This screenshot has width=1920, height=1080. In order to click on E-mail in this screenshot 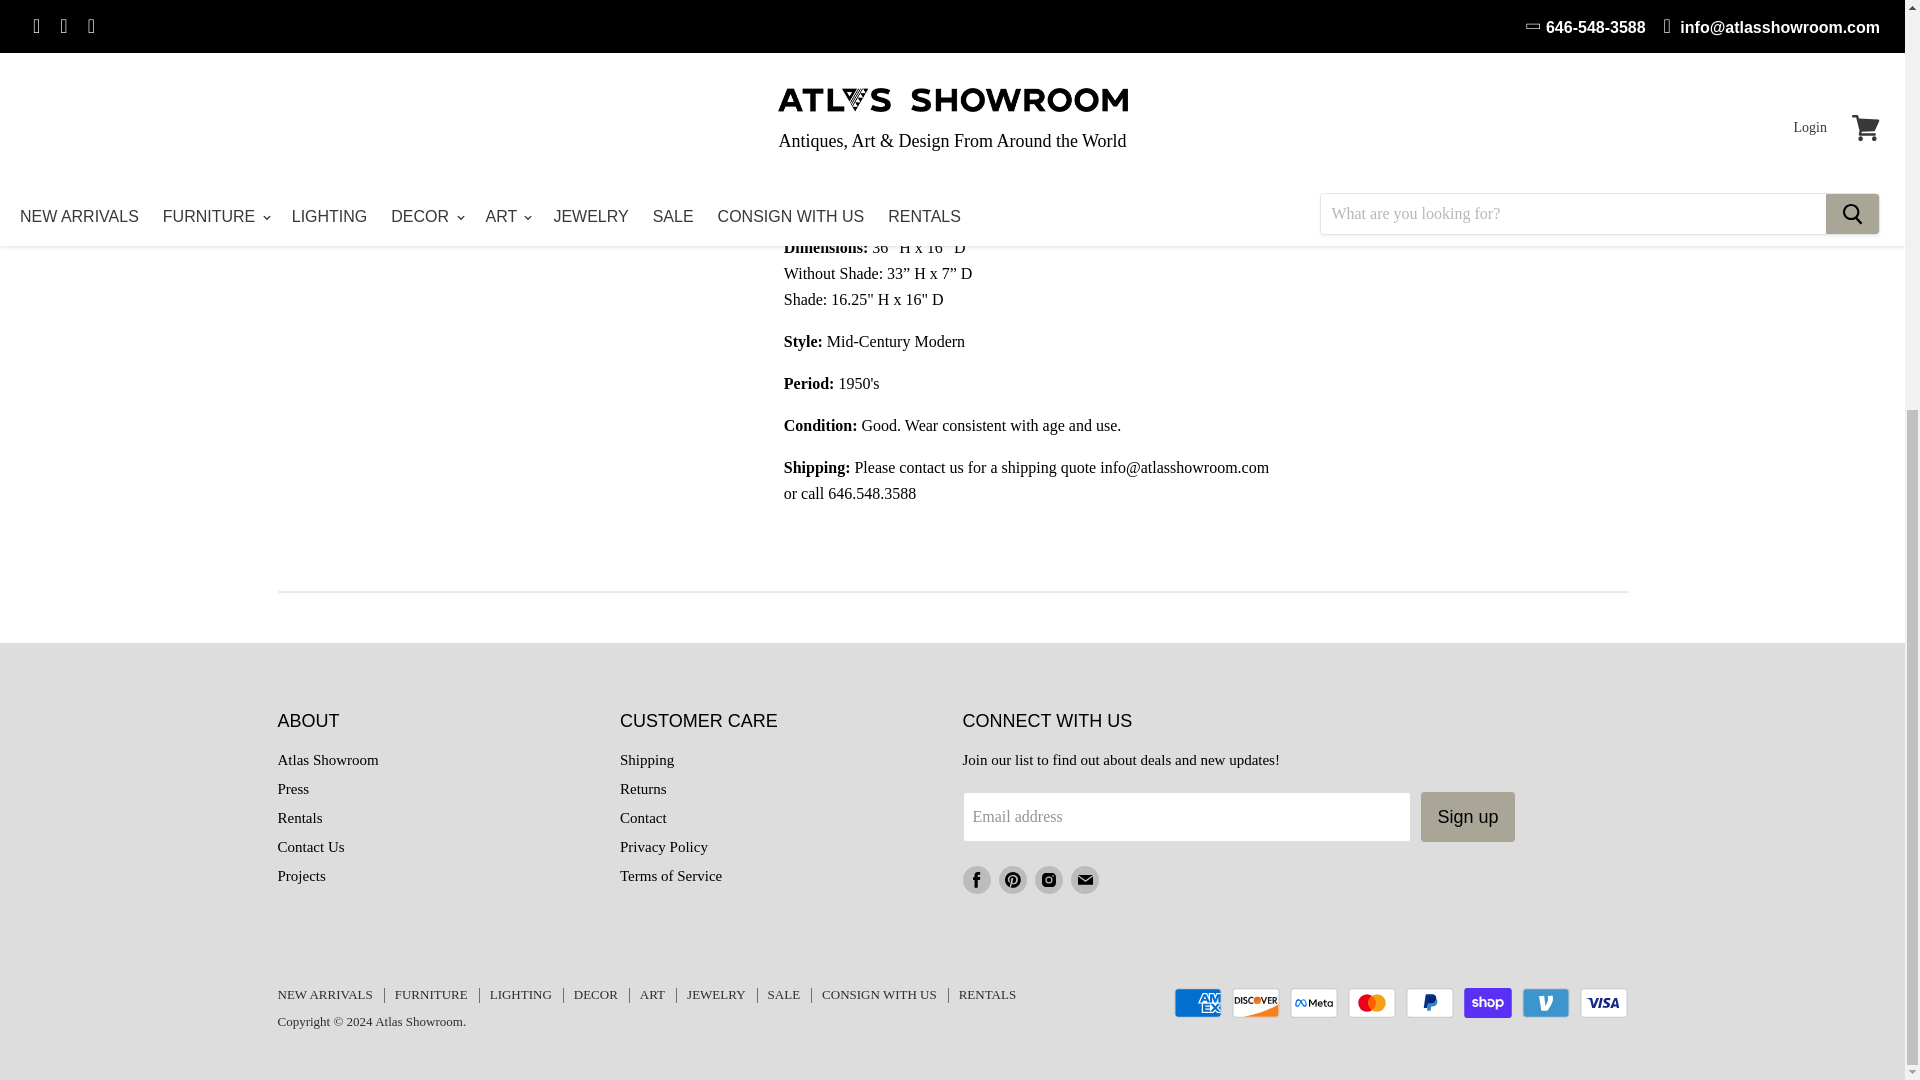, I will do `click(1084, 879)`.